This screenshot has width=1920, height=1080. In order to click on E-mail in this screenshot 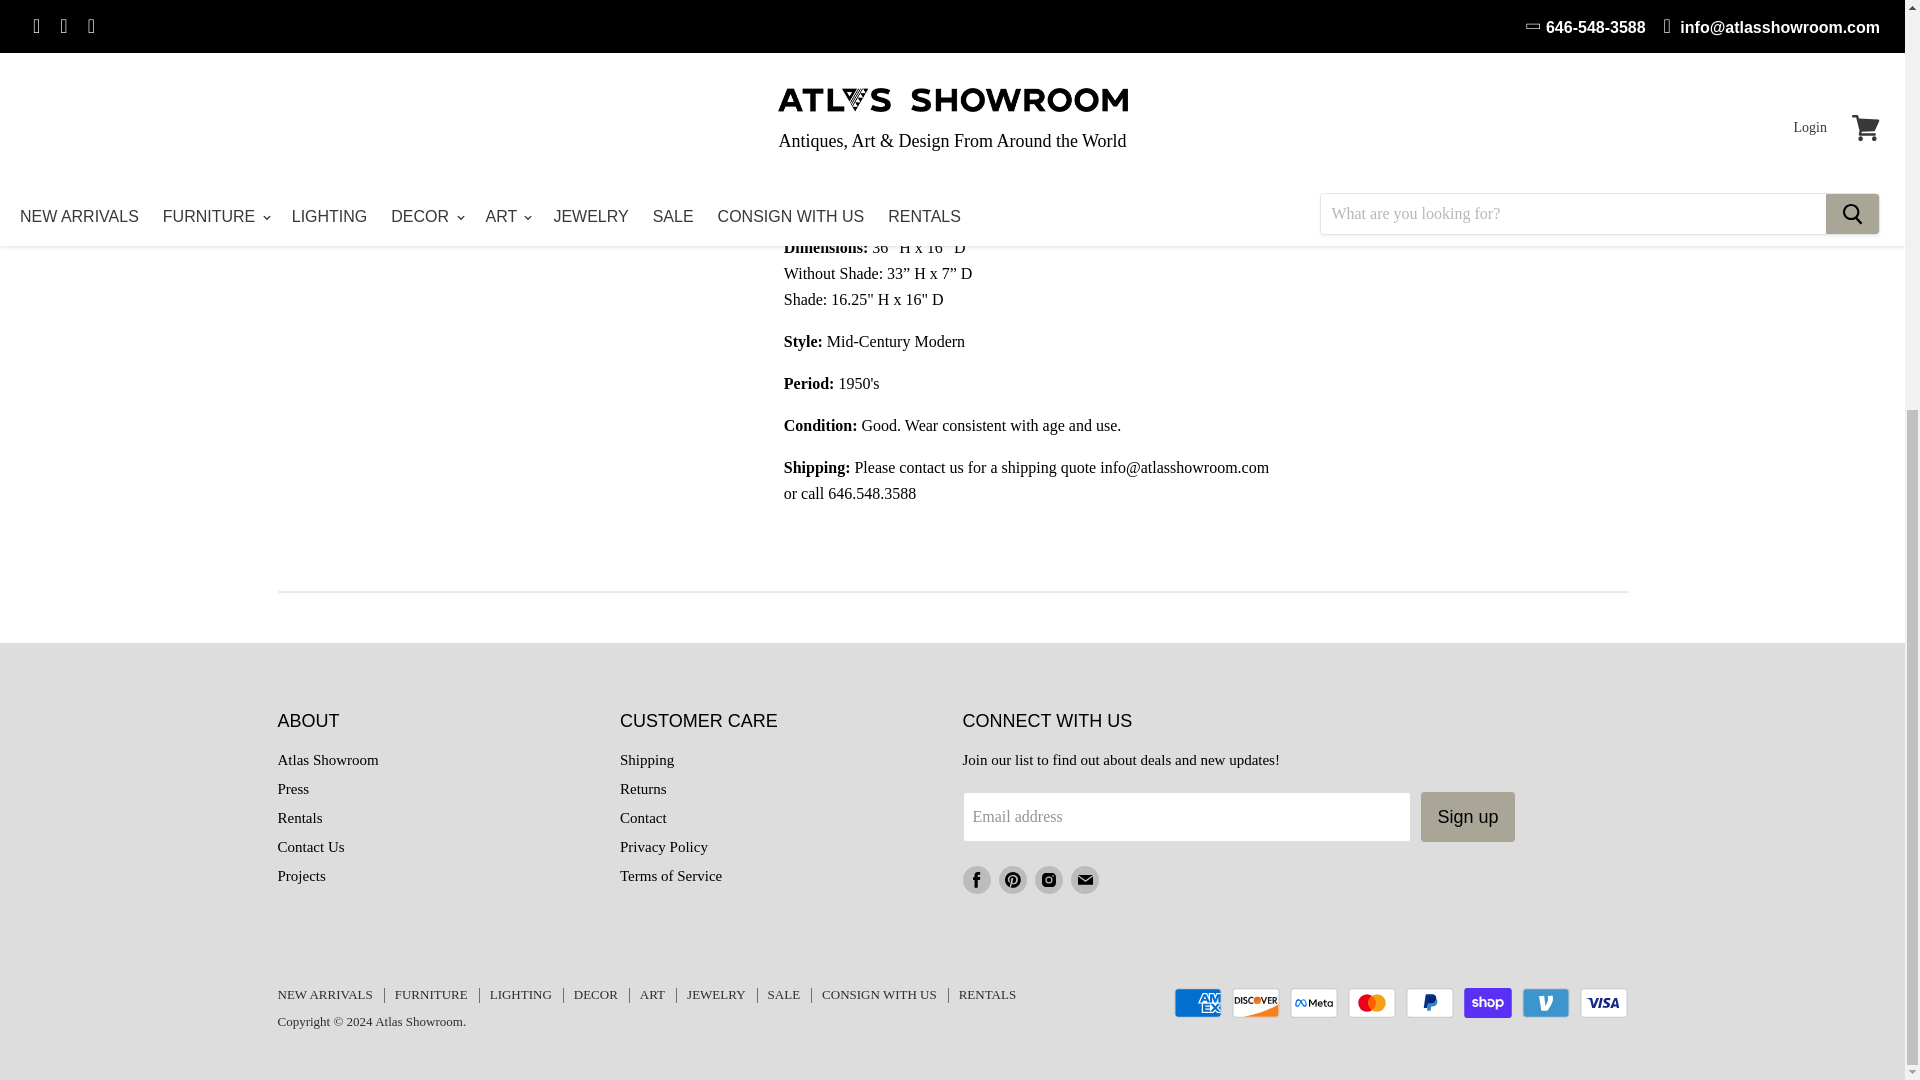, I will do `click(1084, 879)`.